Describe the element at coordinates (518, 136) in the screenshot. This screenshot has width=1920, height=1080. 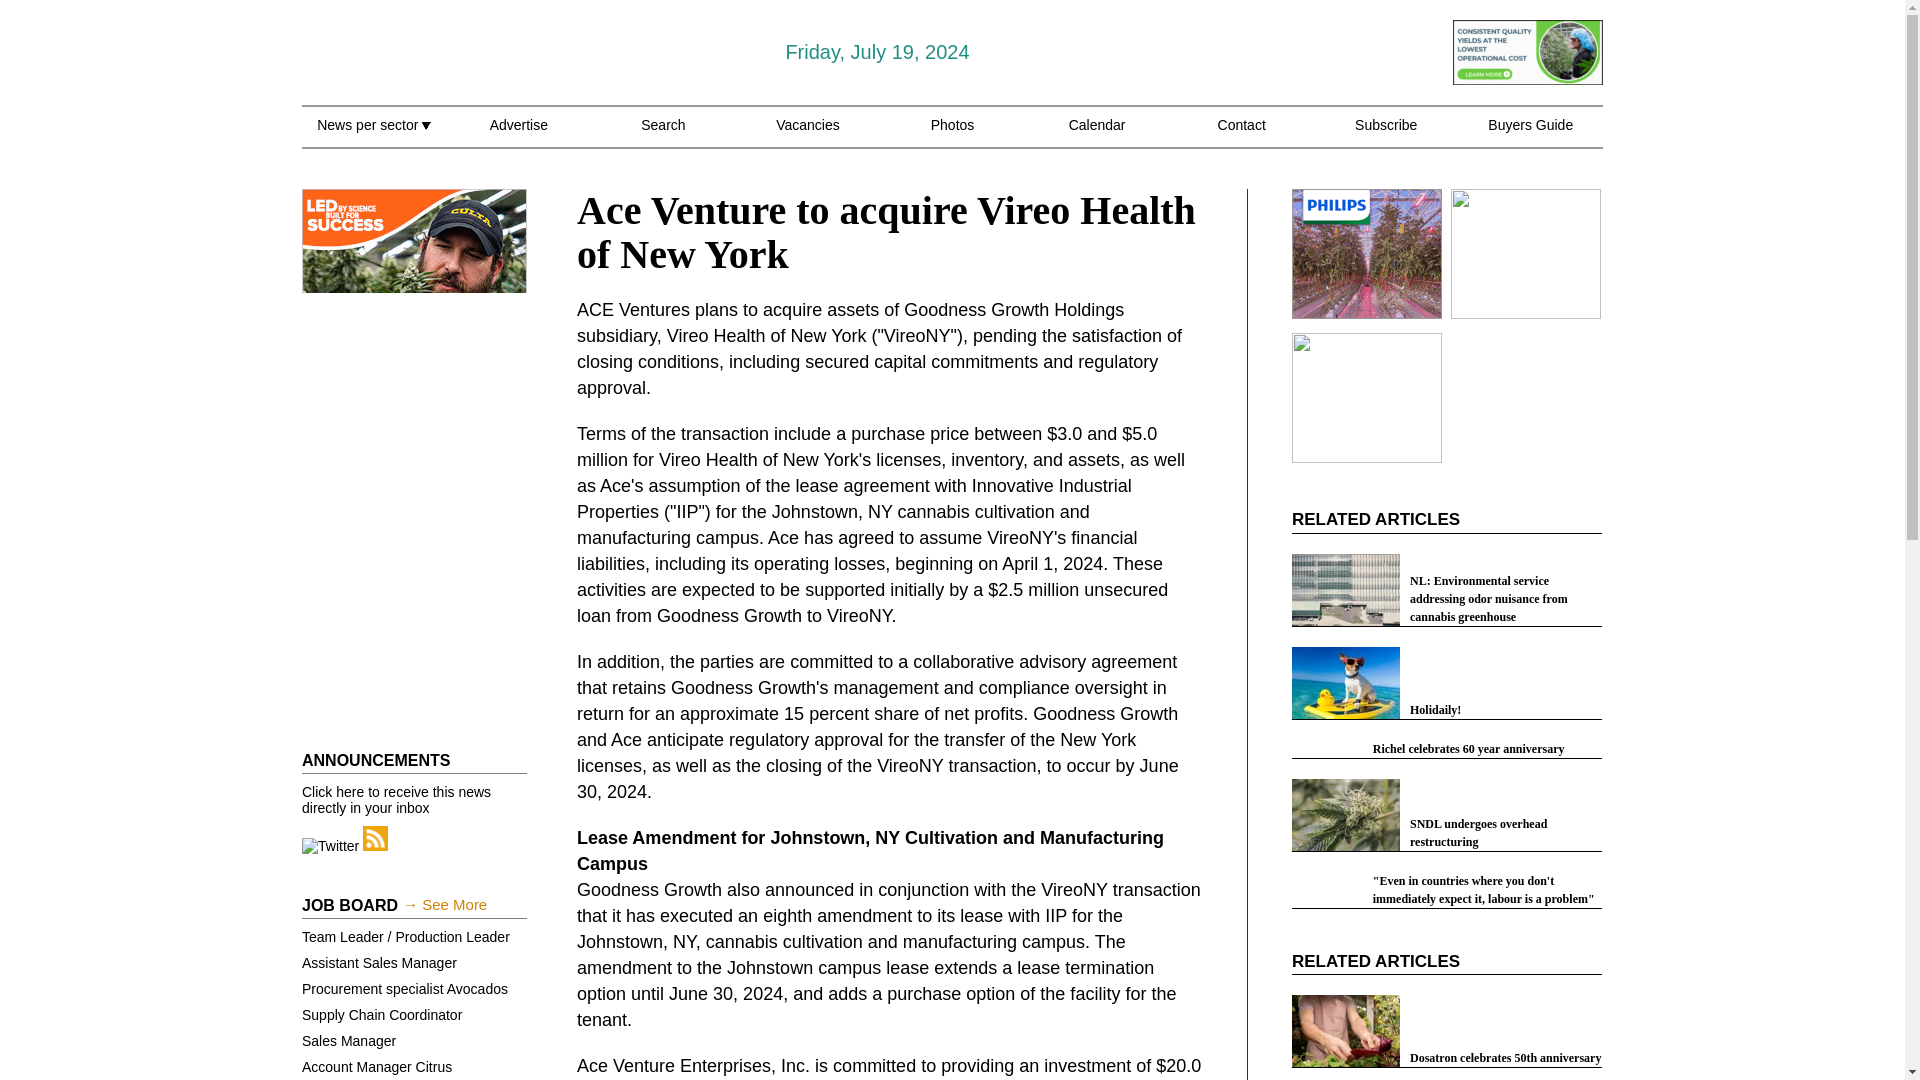
I see `Advertise` at that location.